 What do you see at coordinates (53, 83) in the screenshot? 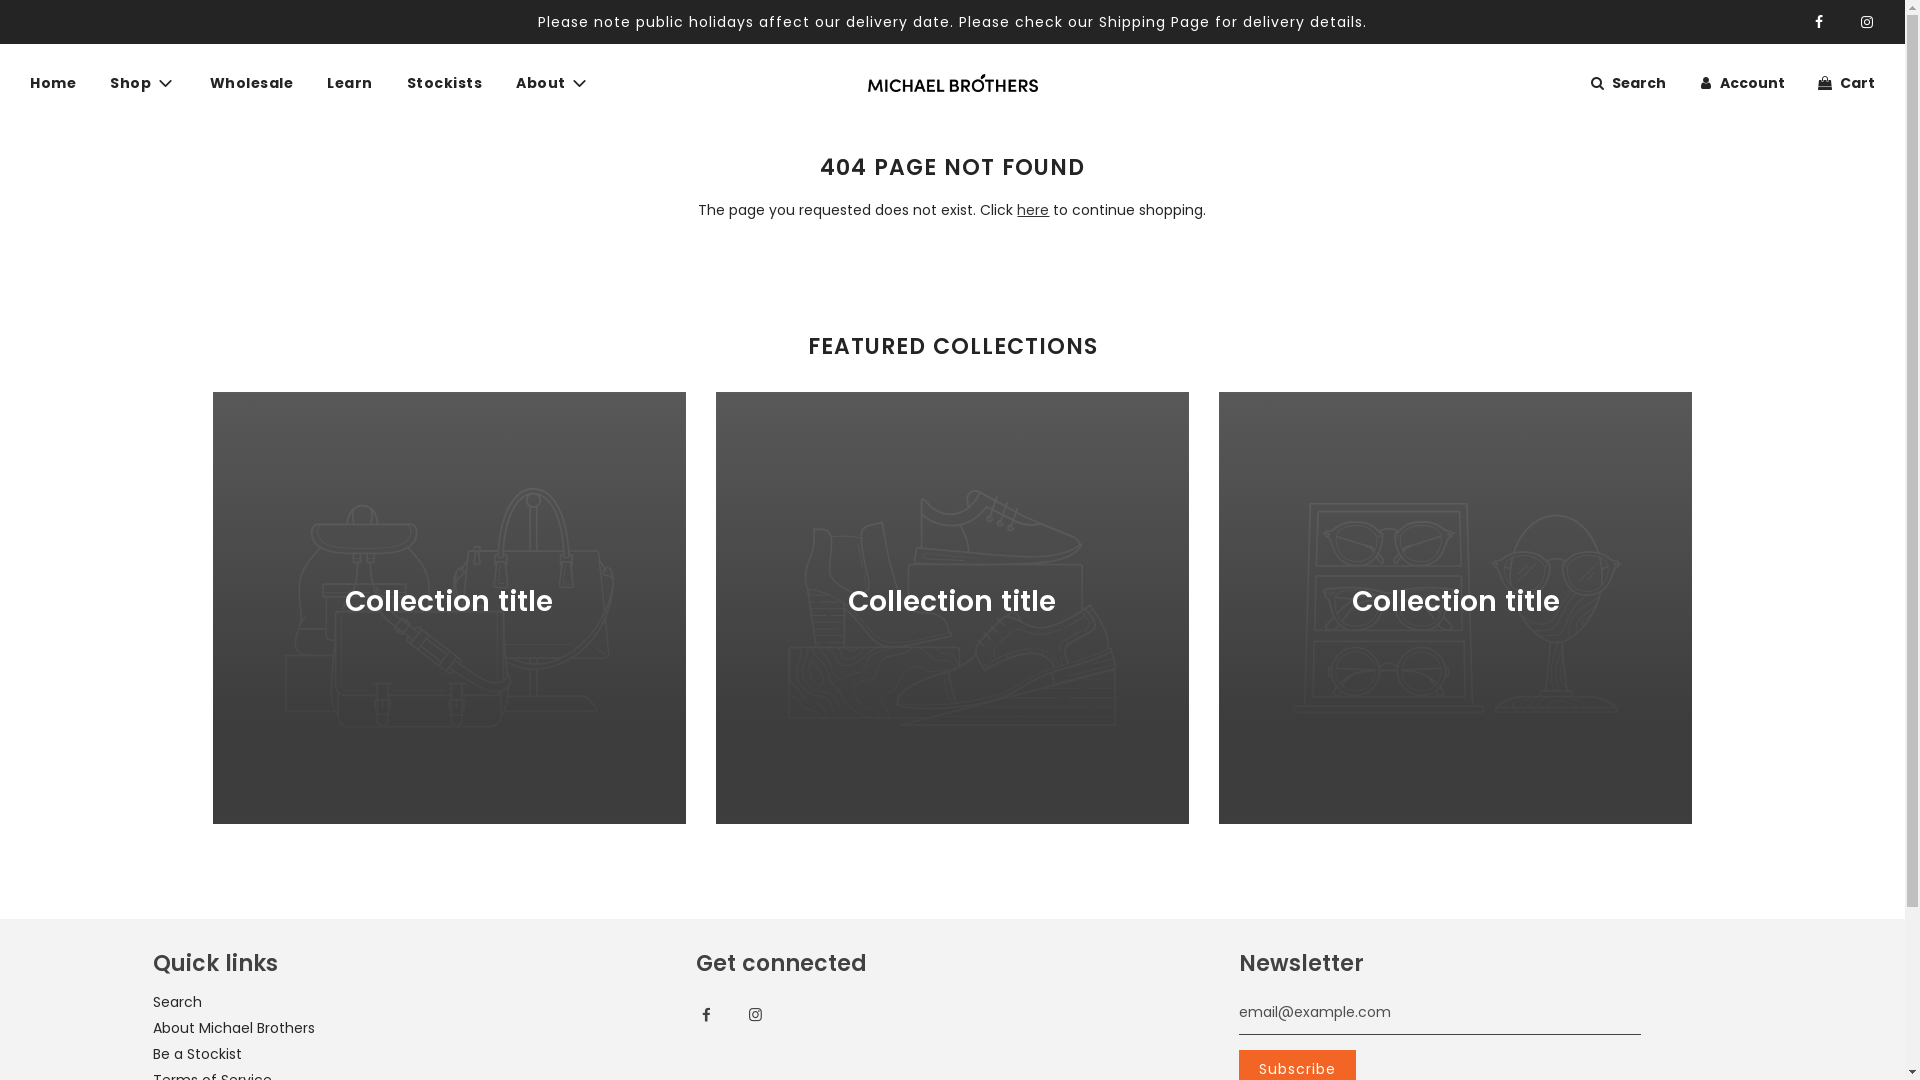
I see `Home` at bounding box center [53, 83].